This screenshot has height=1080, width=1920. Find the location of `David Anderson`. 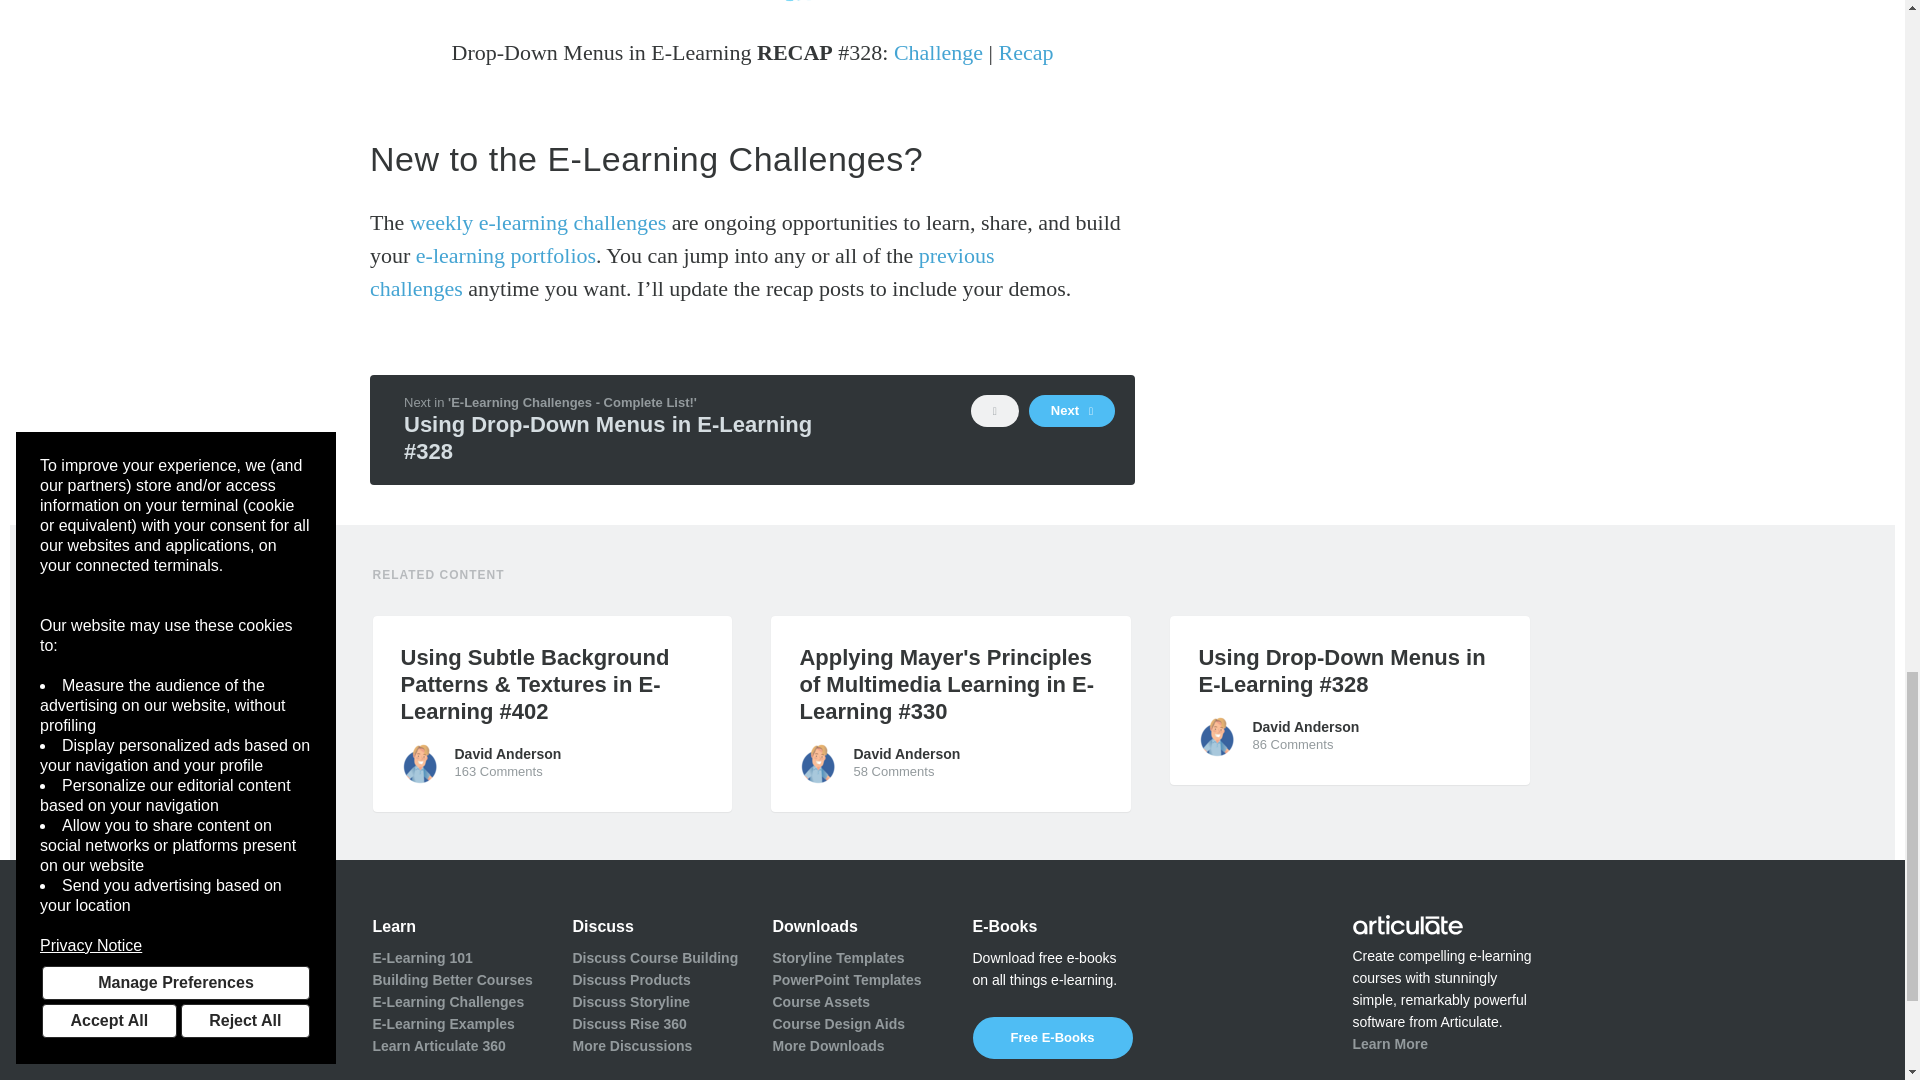

David Anderson is located at coordinates (419, 764).